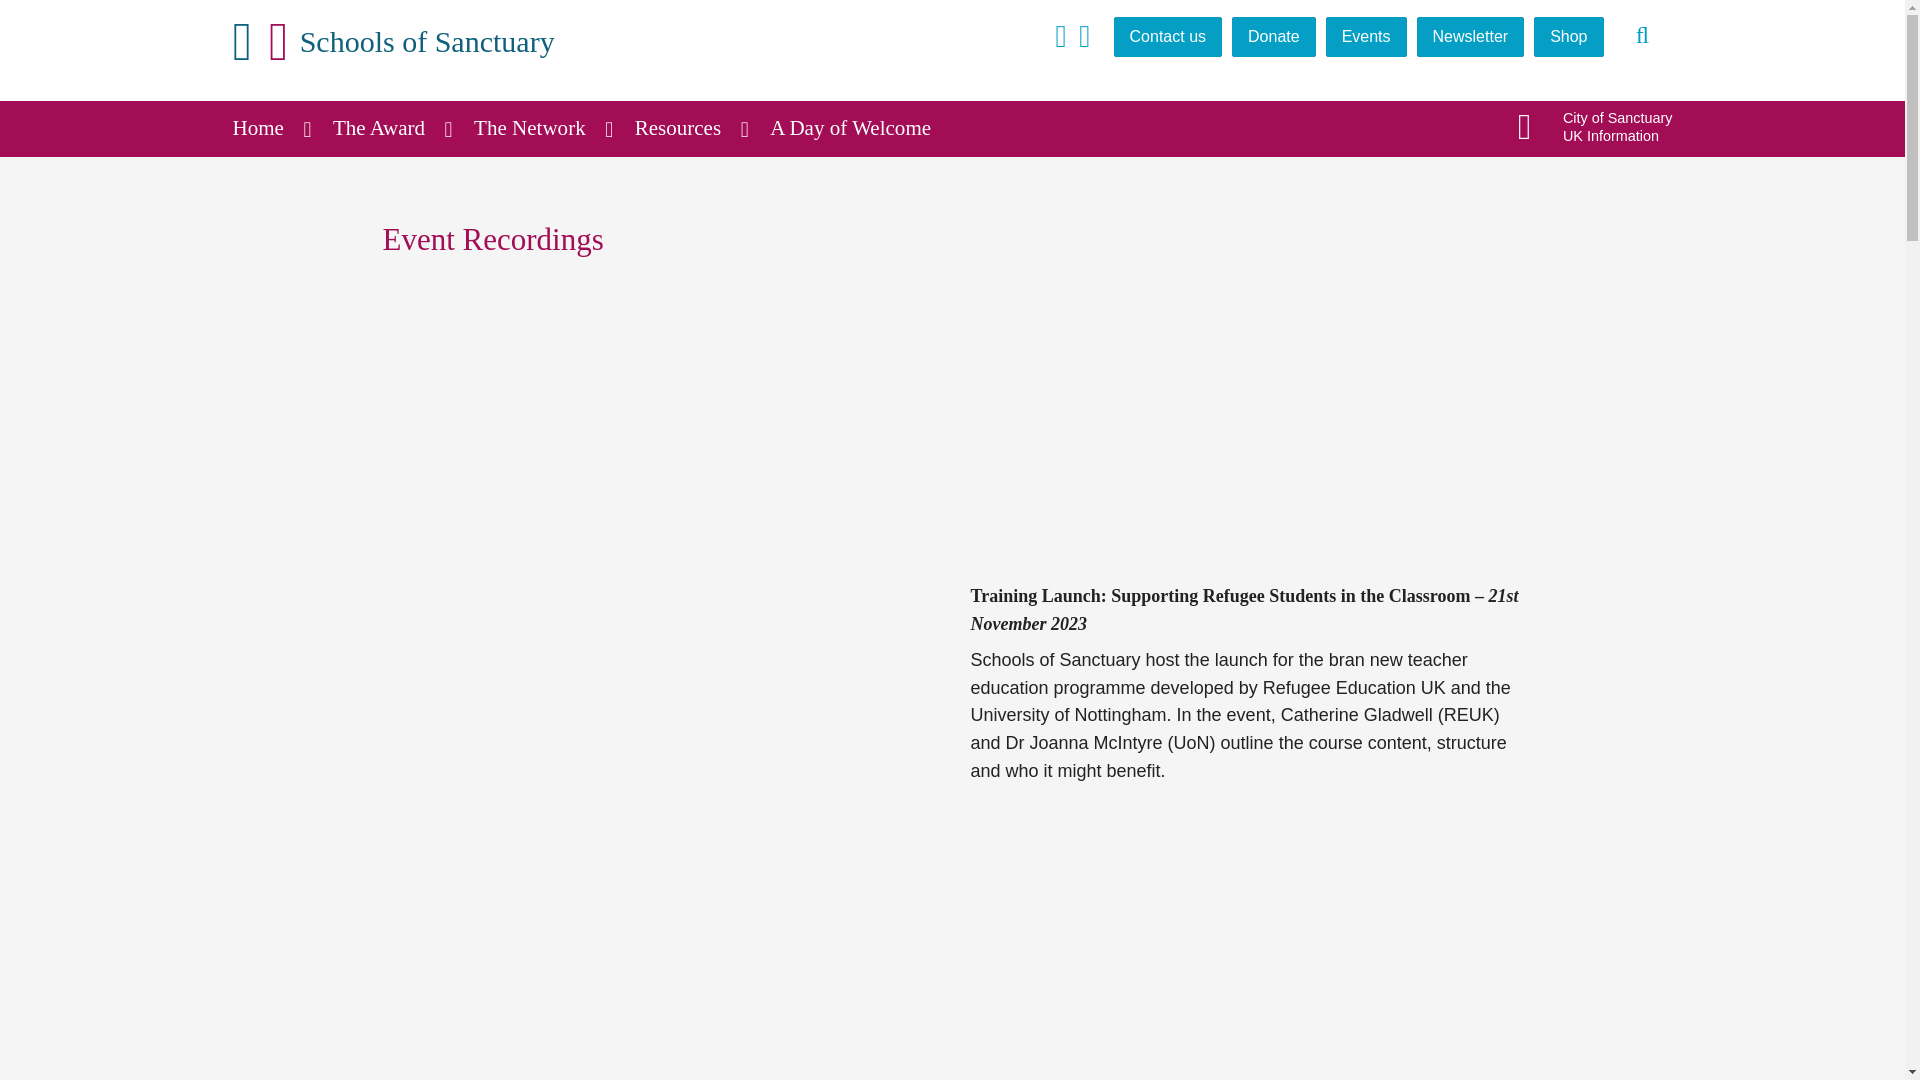  I want to click on A Day of Welcome, so click(862, 128).